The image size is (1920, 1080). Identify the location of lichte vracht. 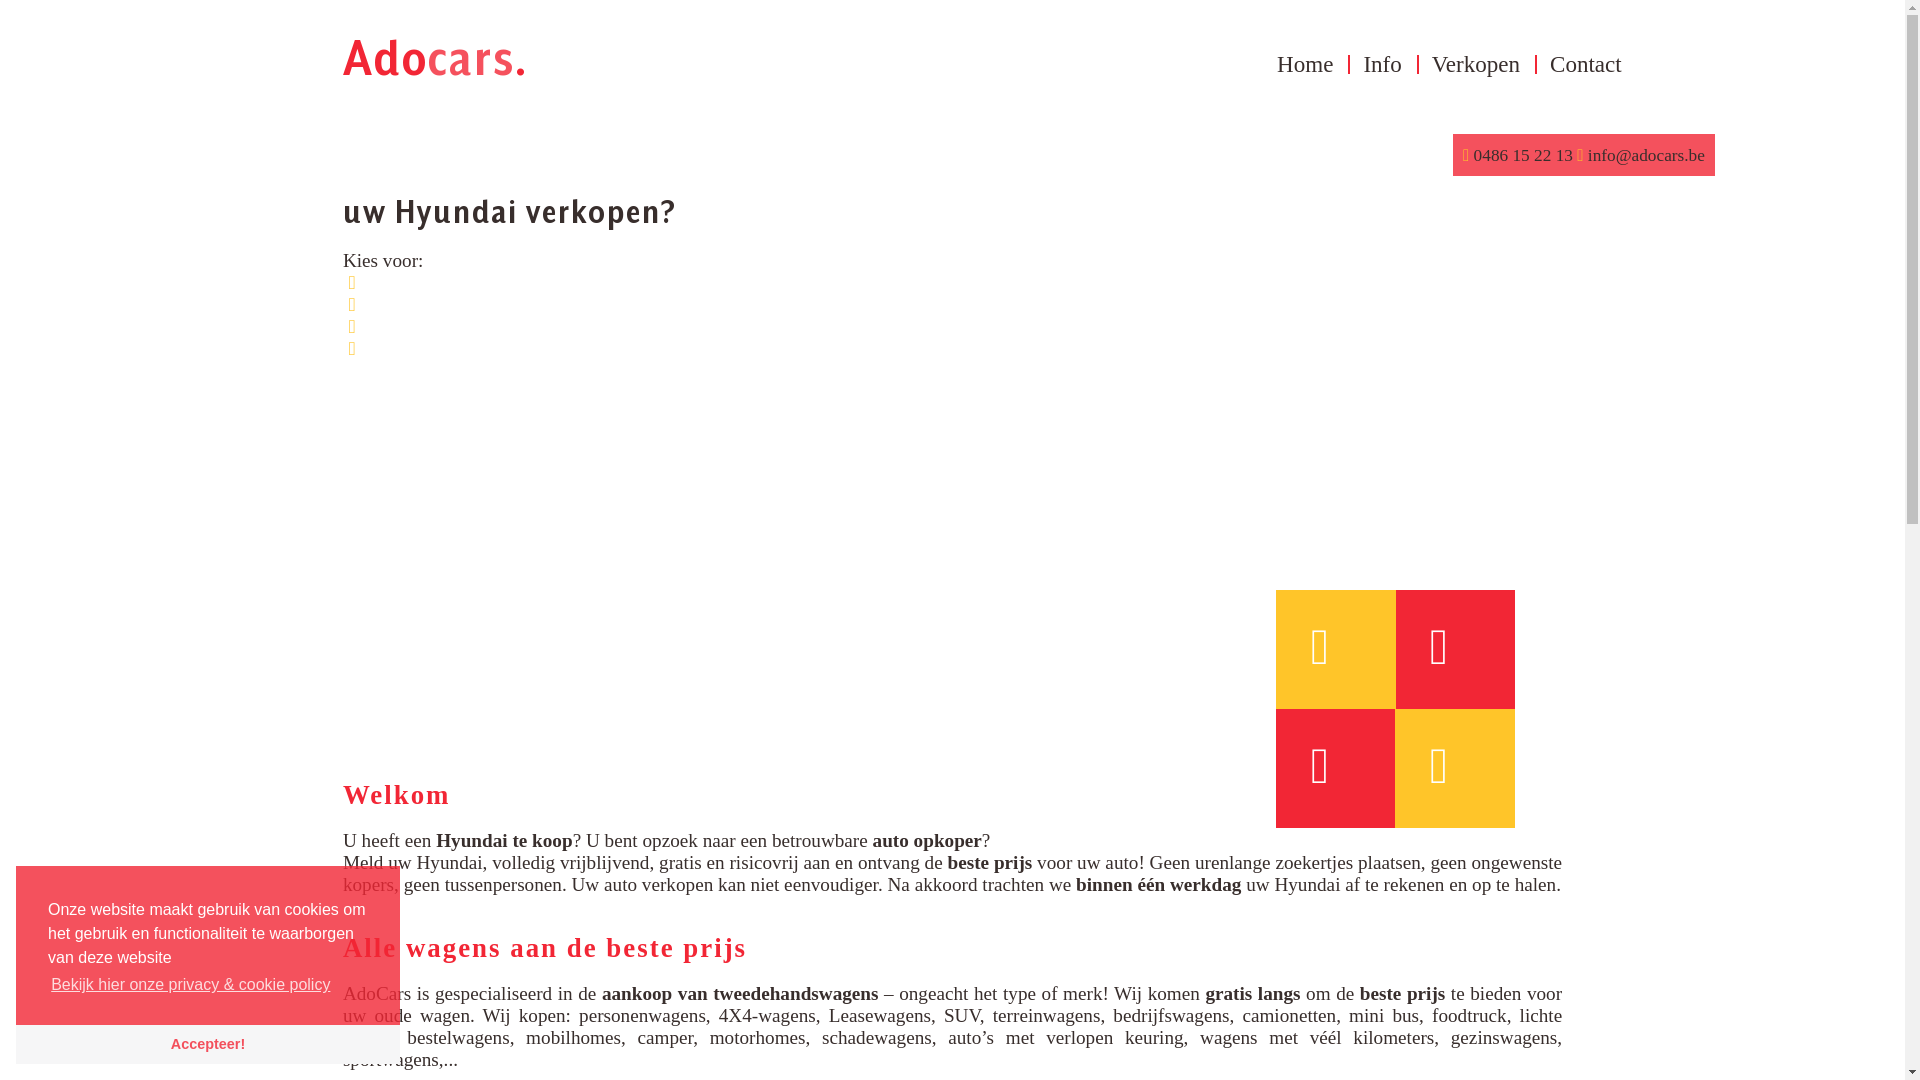
(952, 1026).